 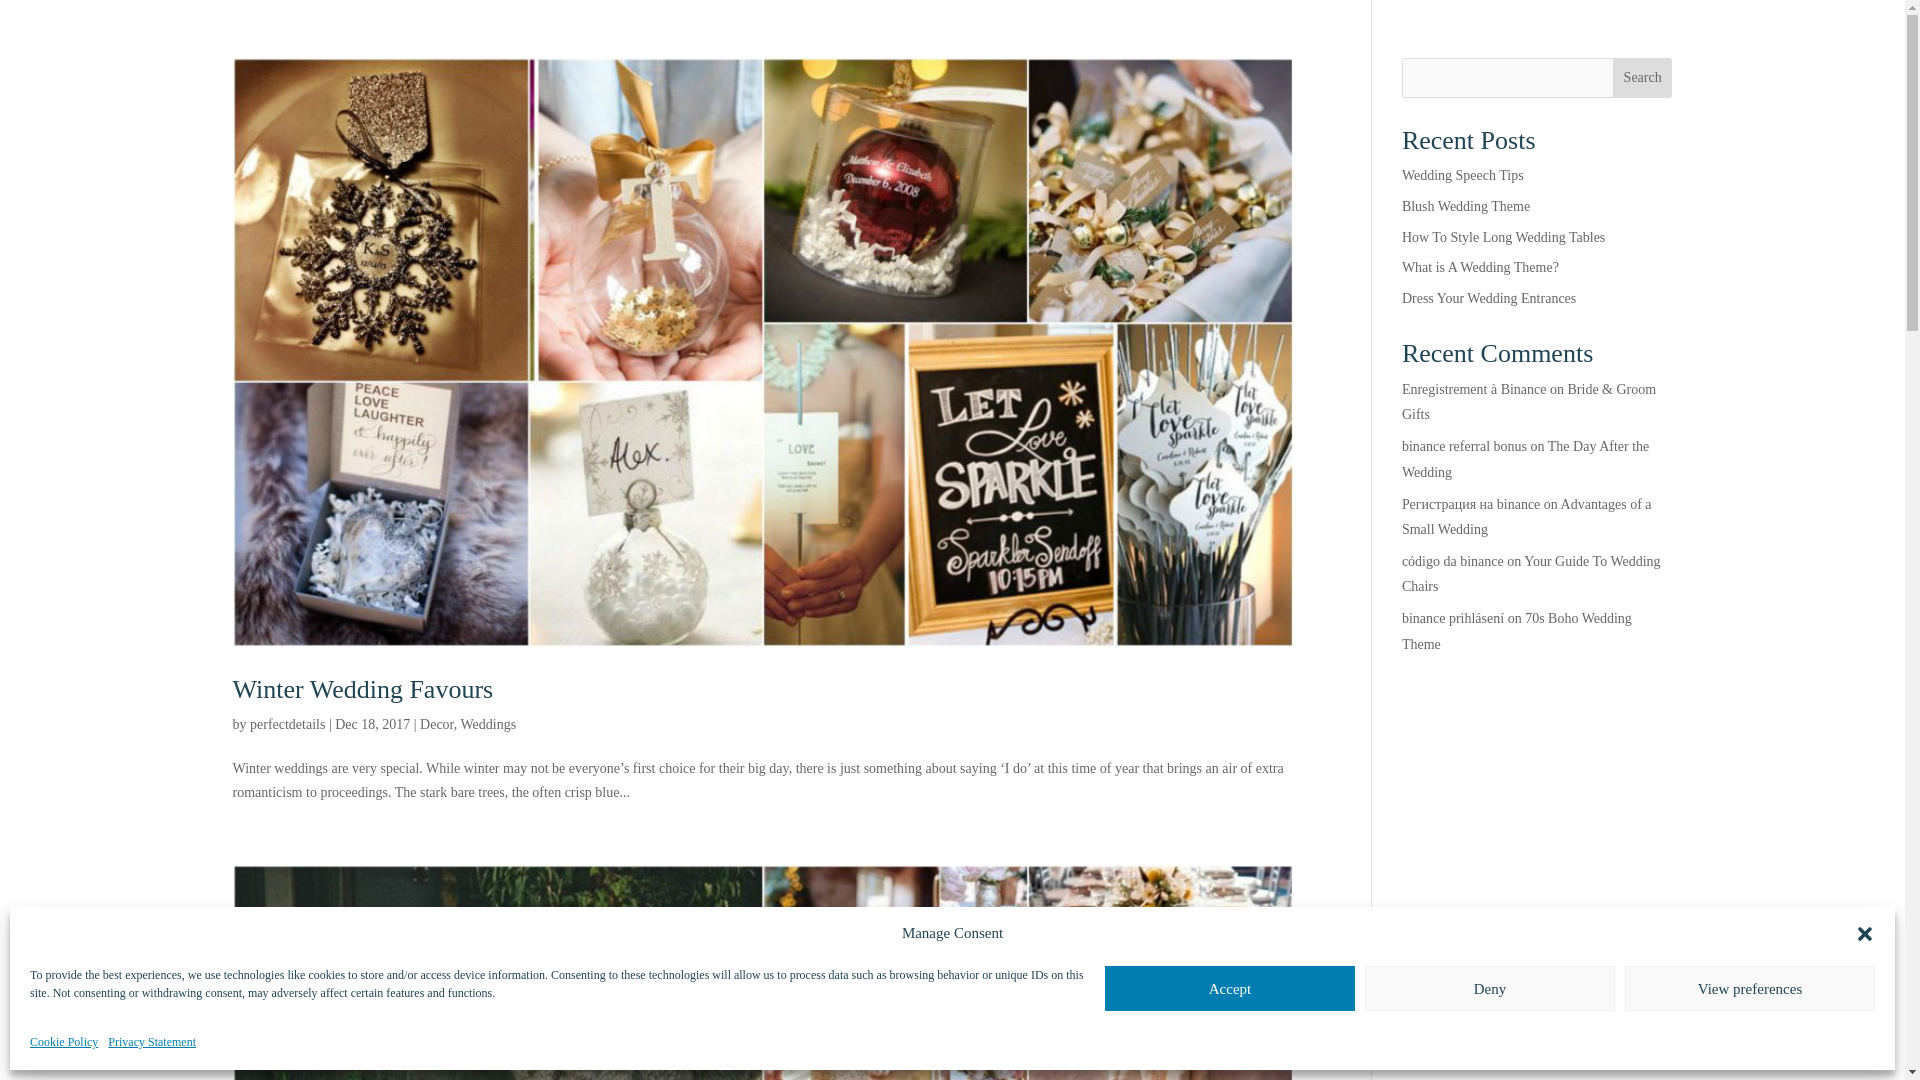 What do you see at coordinates (286, 724) in the screenshot?
I see `Posts by perfectdetails` at bounding box center [286, 724].